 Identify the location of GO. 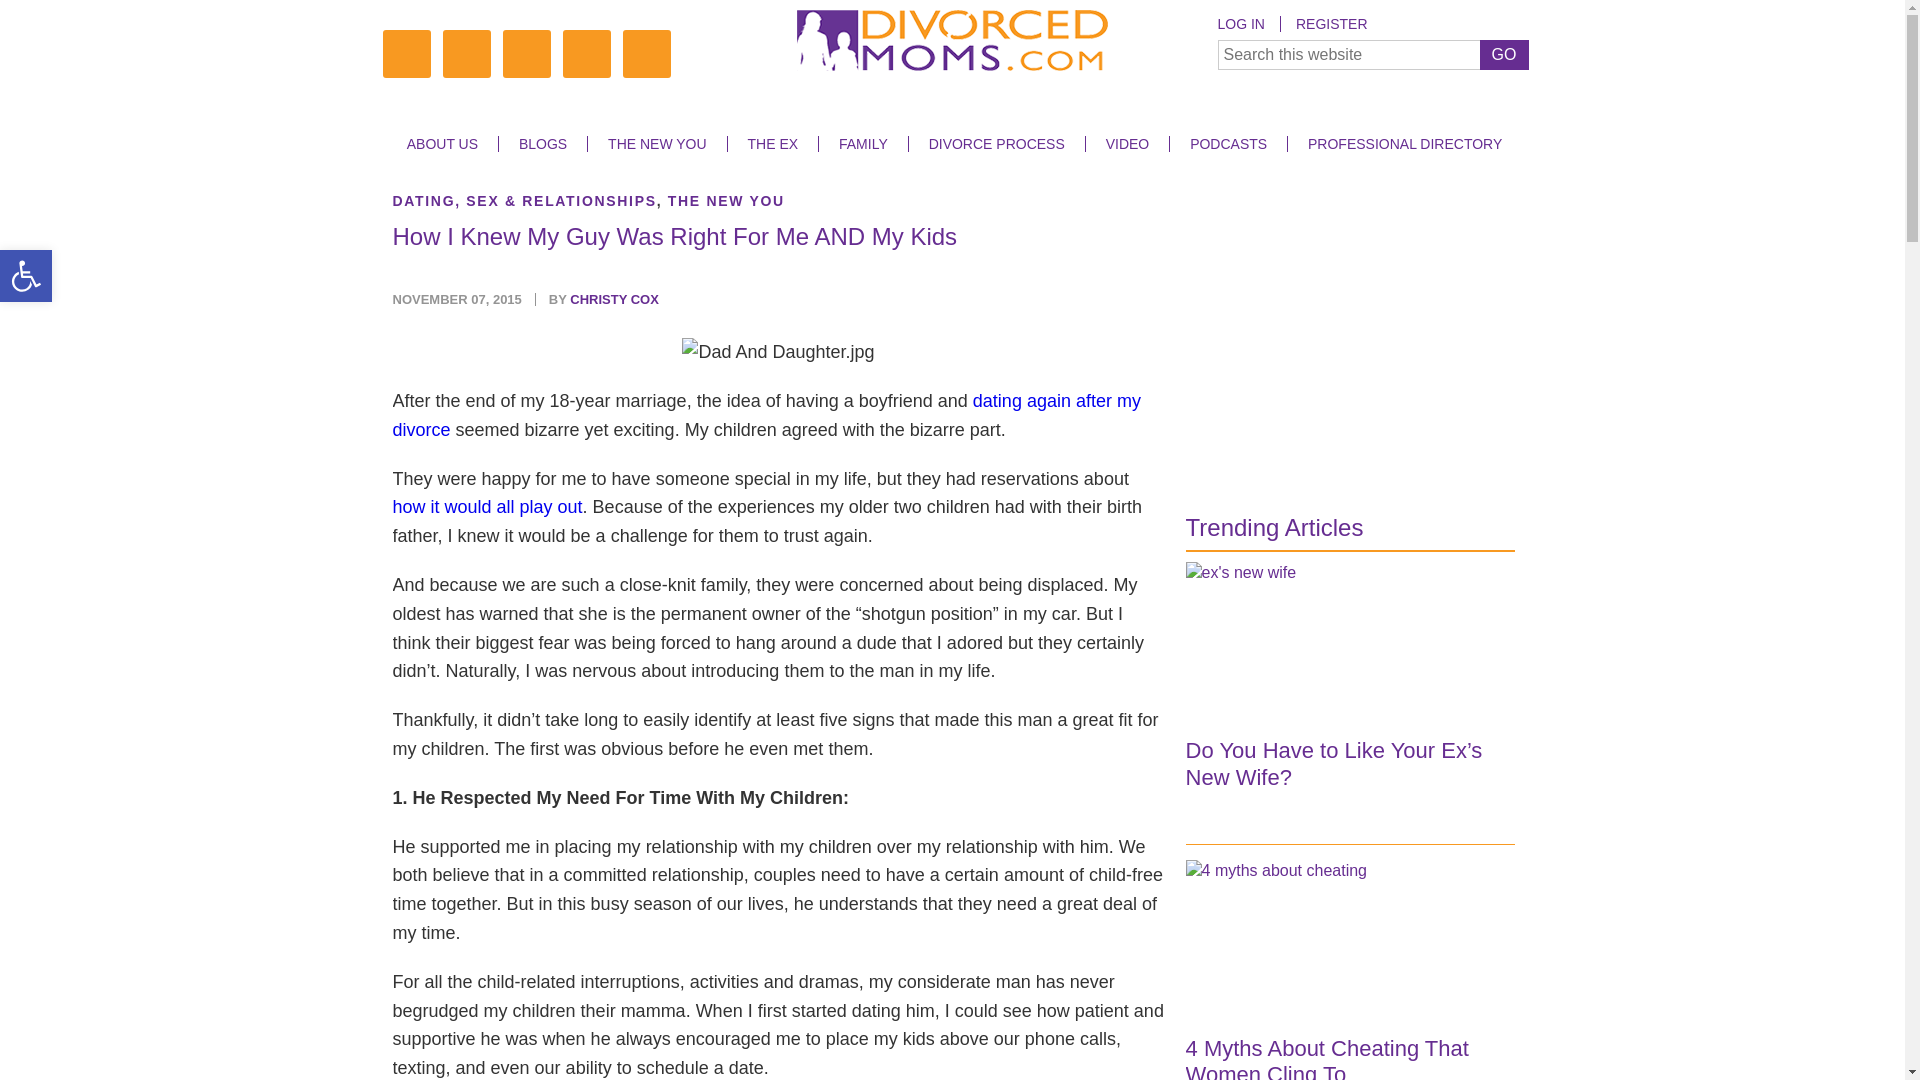
(1504, 54).